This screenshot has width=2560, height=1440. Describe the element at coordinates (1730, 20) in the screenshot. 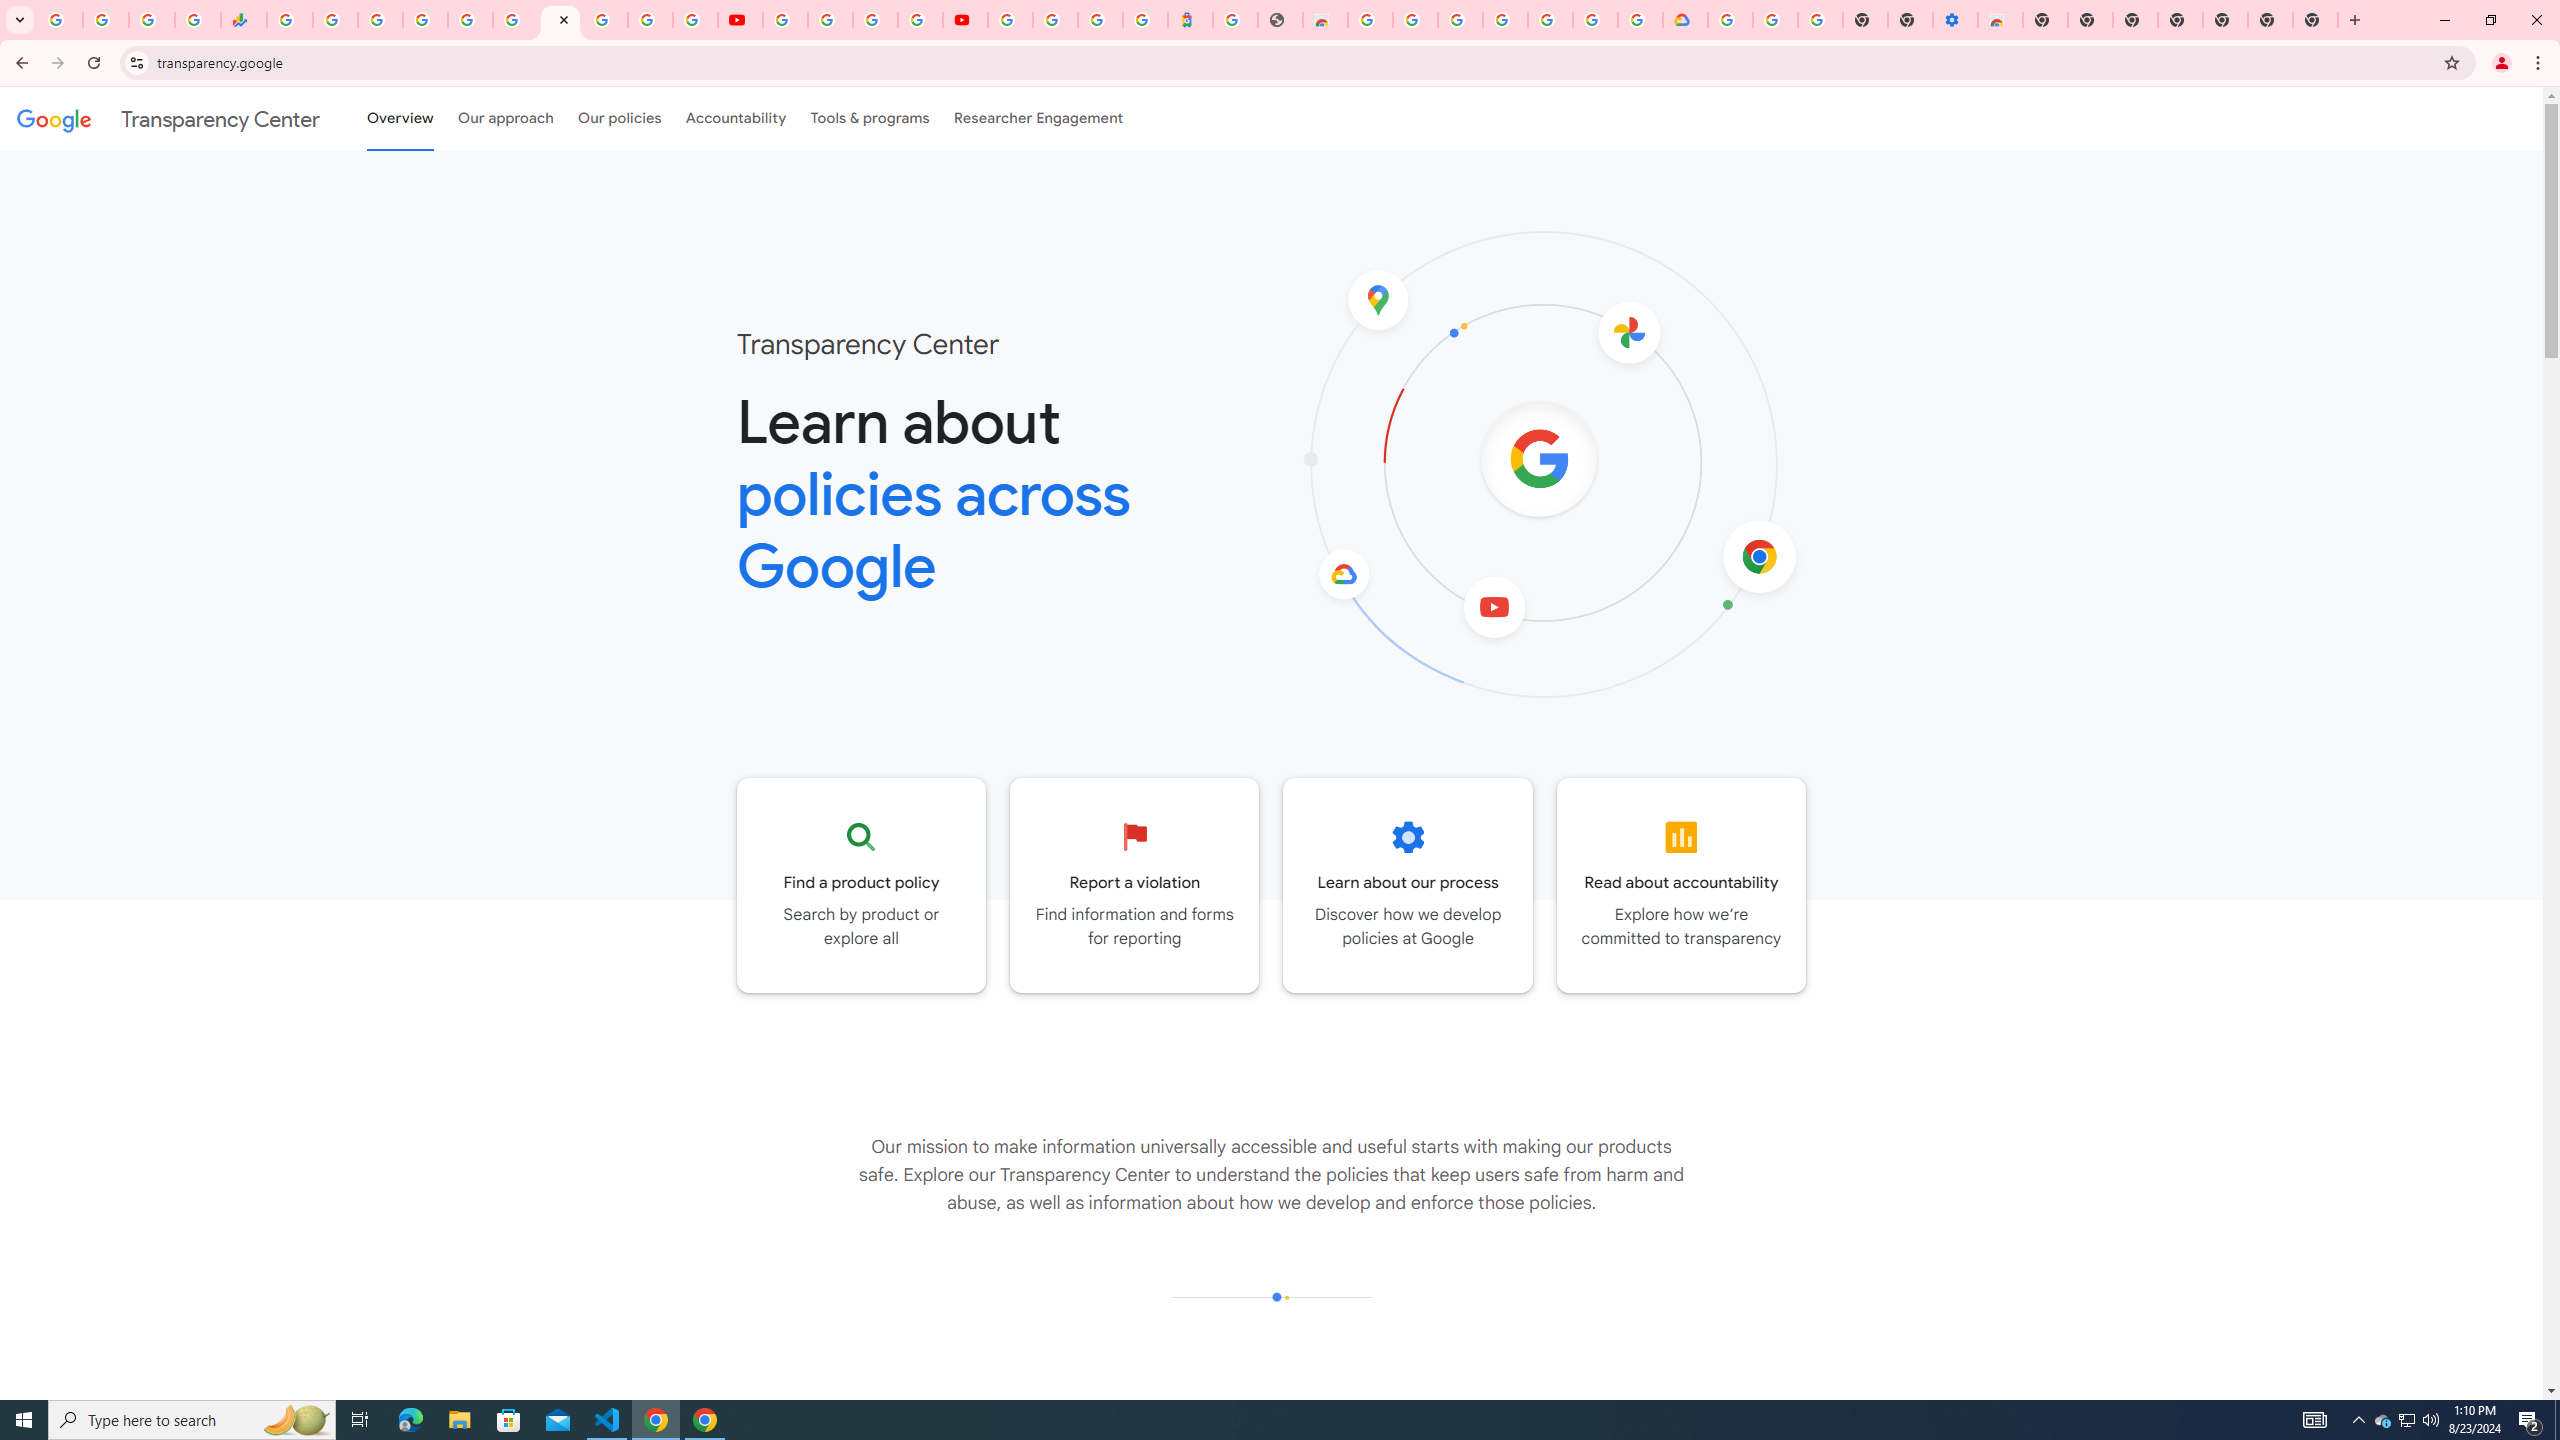

I see `Sign in - Google Accounts` at that location.